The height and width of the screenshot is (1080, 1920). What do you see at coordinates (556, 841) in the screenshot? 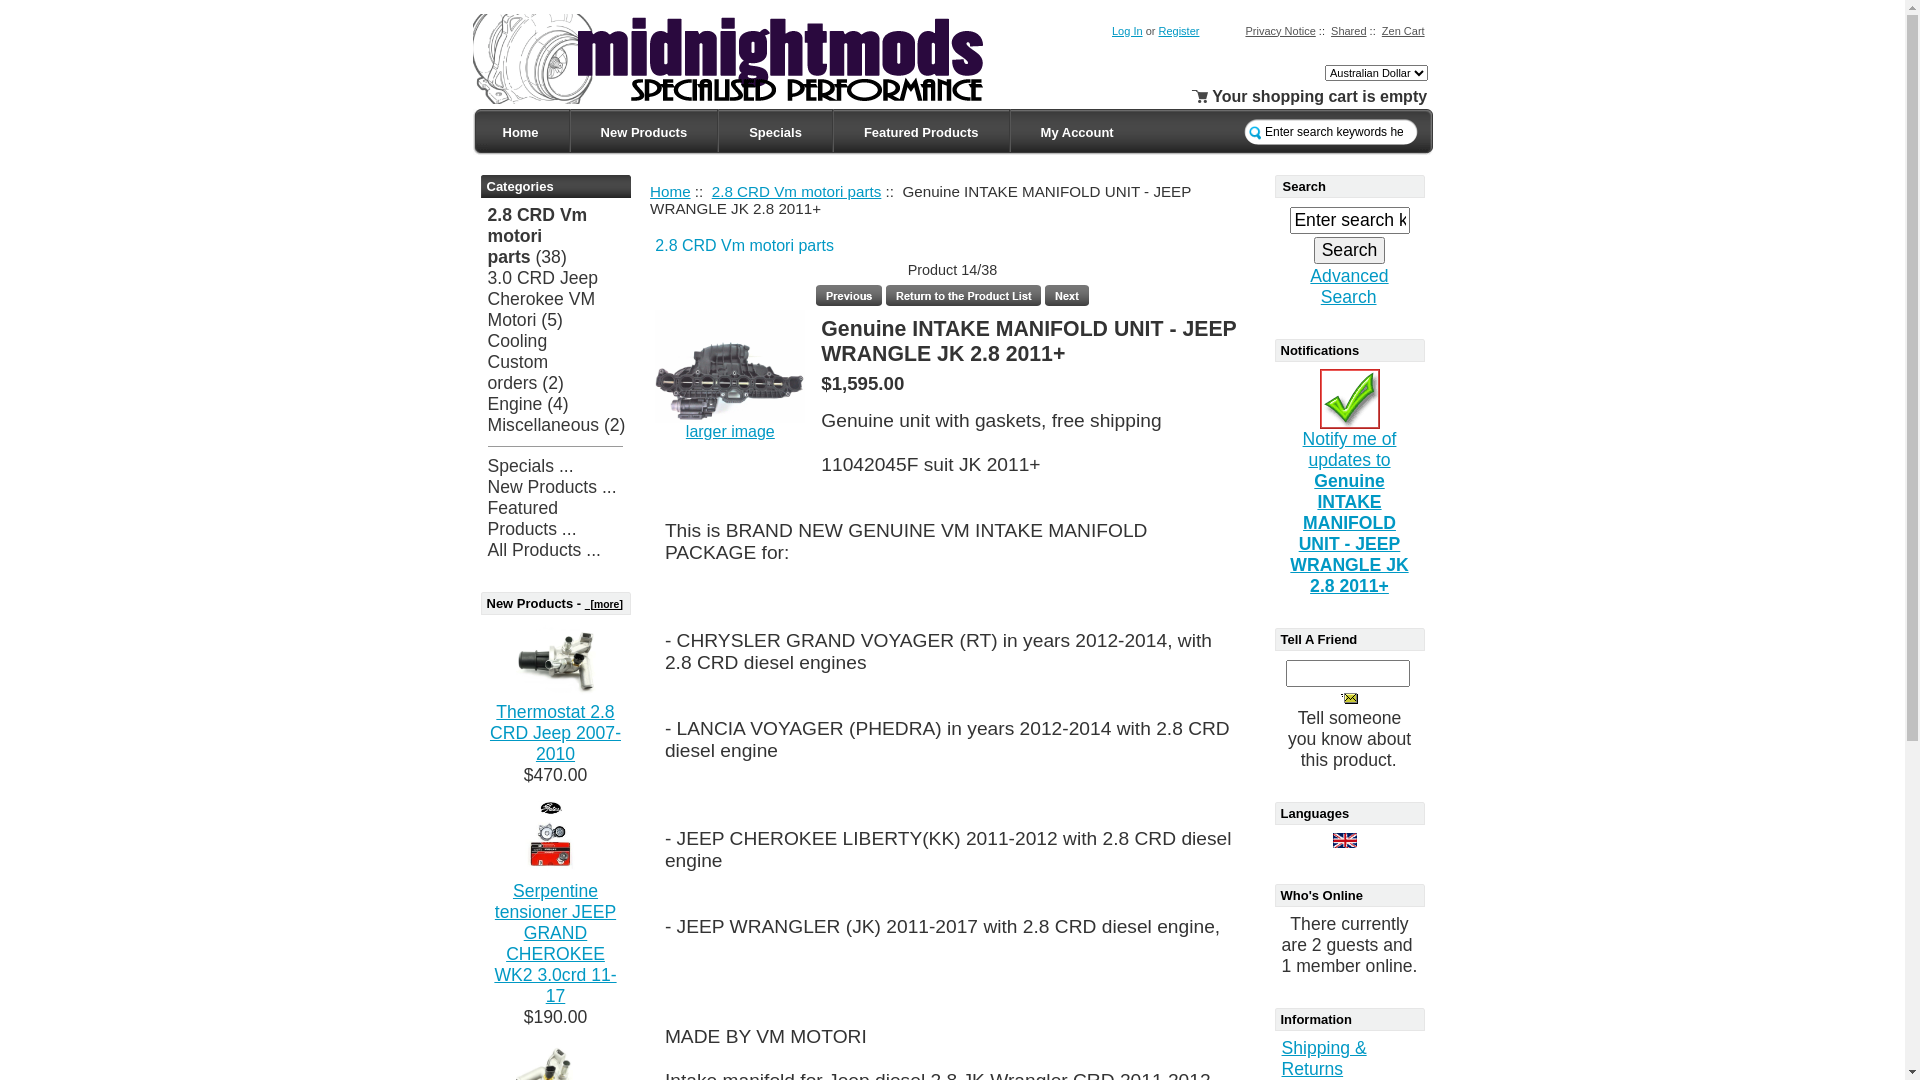
I see ` Serpentine tensioner JEEP GRAND CHEROKEE WK2 3.0crd 11-17 ` at bounding box center [556, 841].